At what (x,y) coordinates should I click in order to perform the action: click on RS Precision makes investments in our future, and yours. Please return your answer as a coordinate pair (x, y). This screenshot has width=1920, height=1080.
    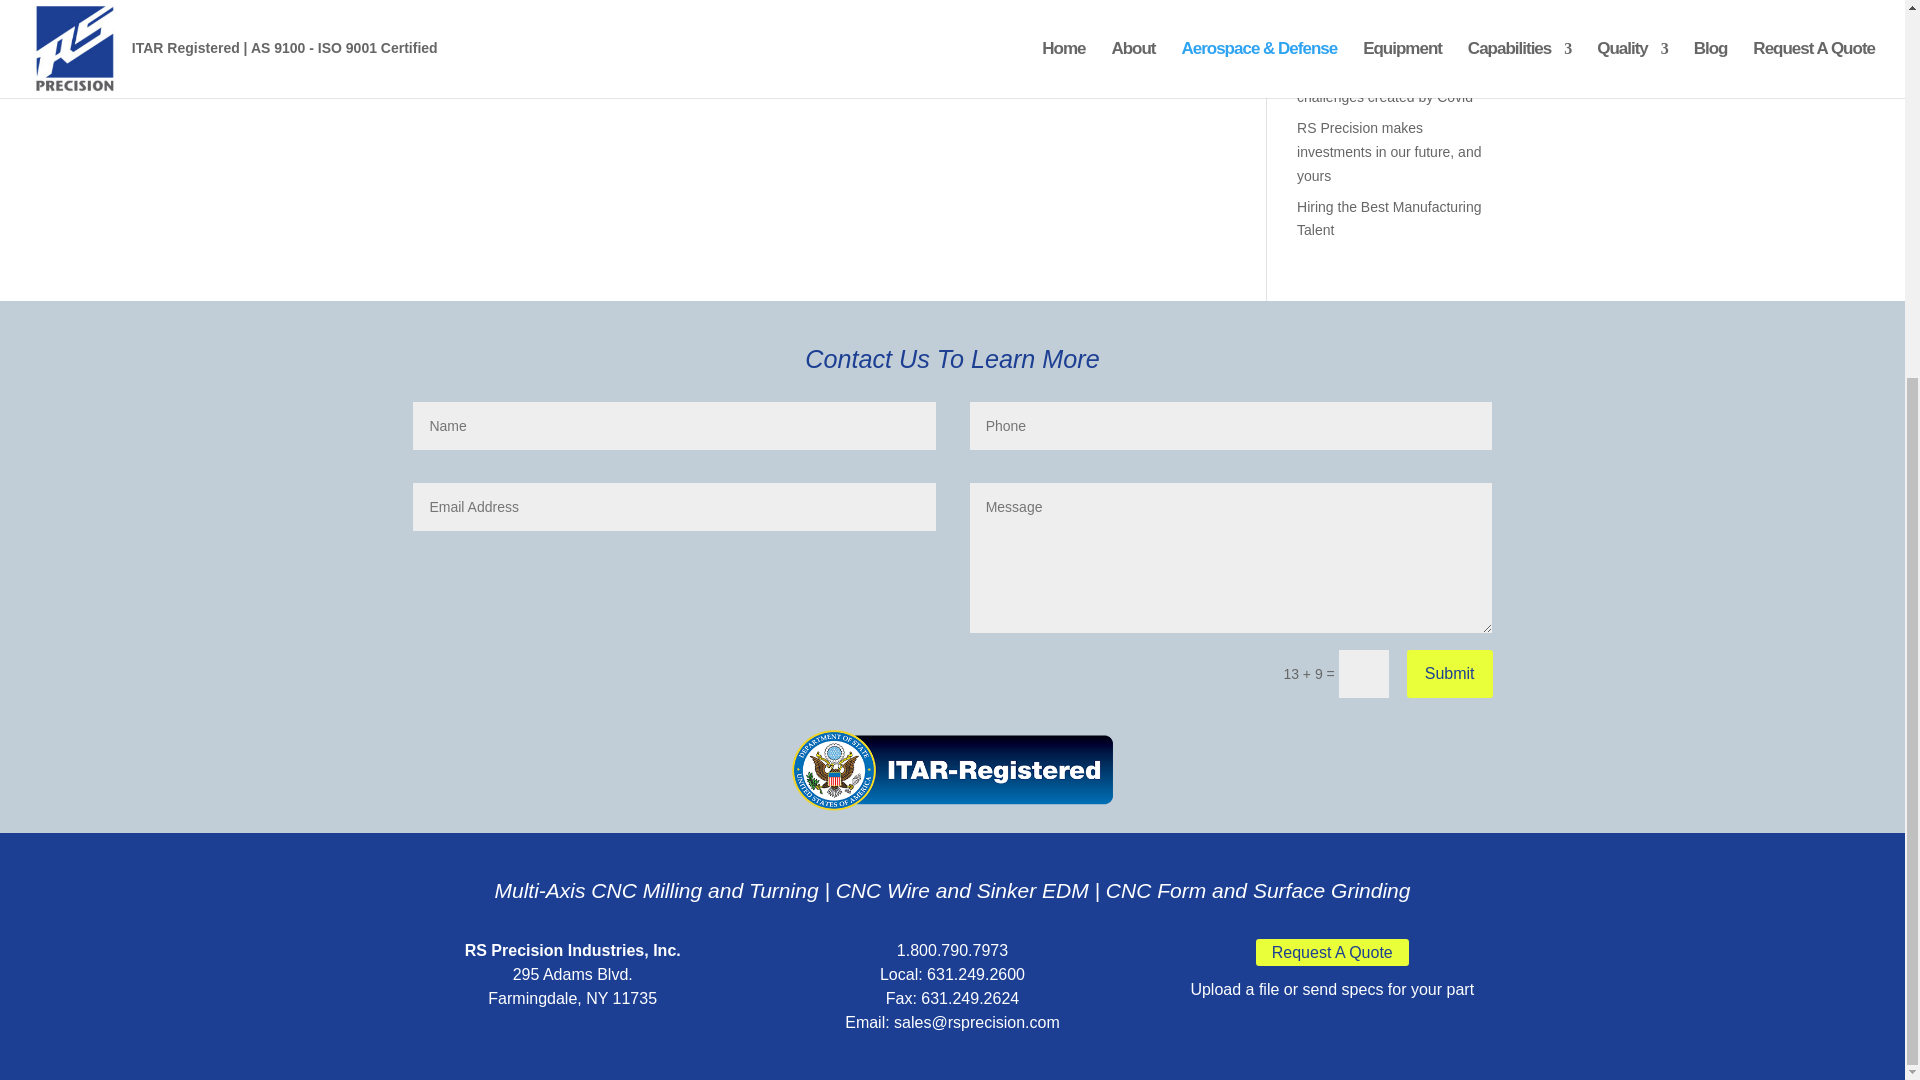
    Looking at the image, I should click on (1388, 151).